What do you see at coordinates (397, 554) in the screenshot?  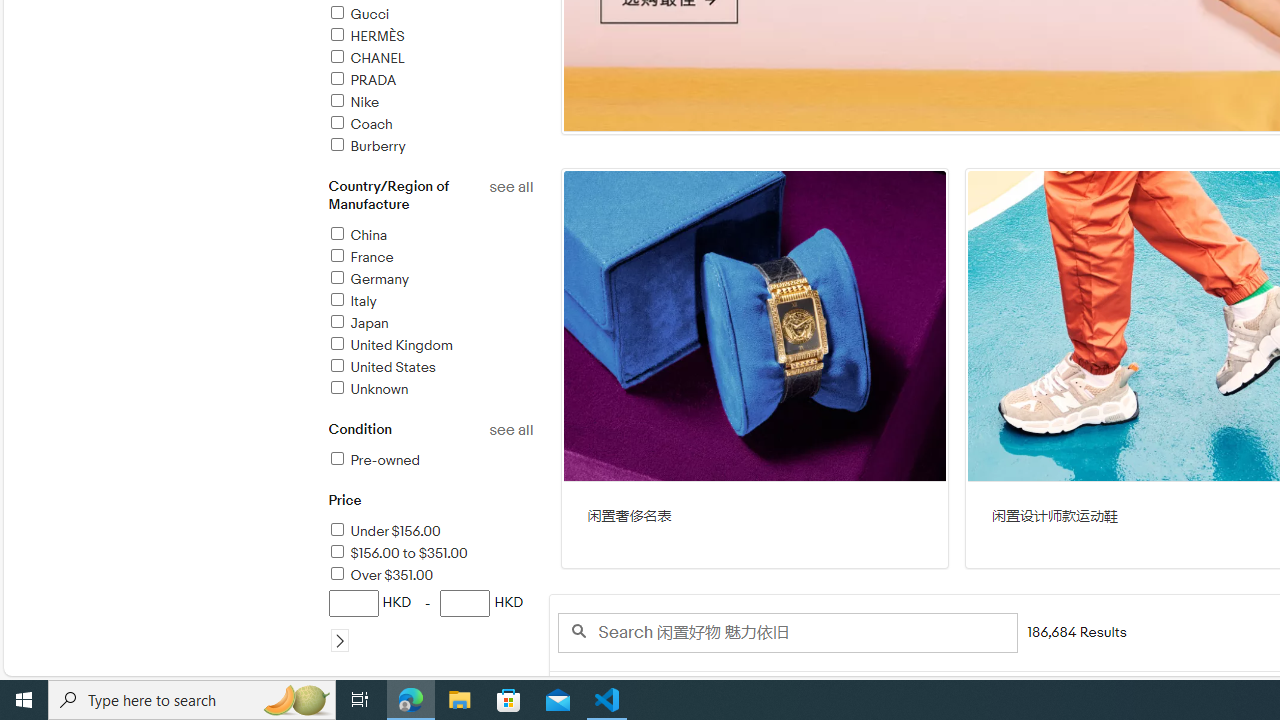 I see `$156.00 to $351.00` at bounding box center [397, 554].